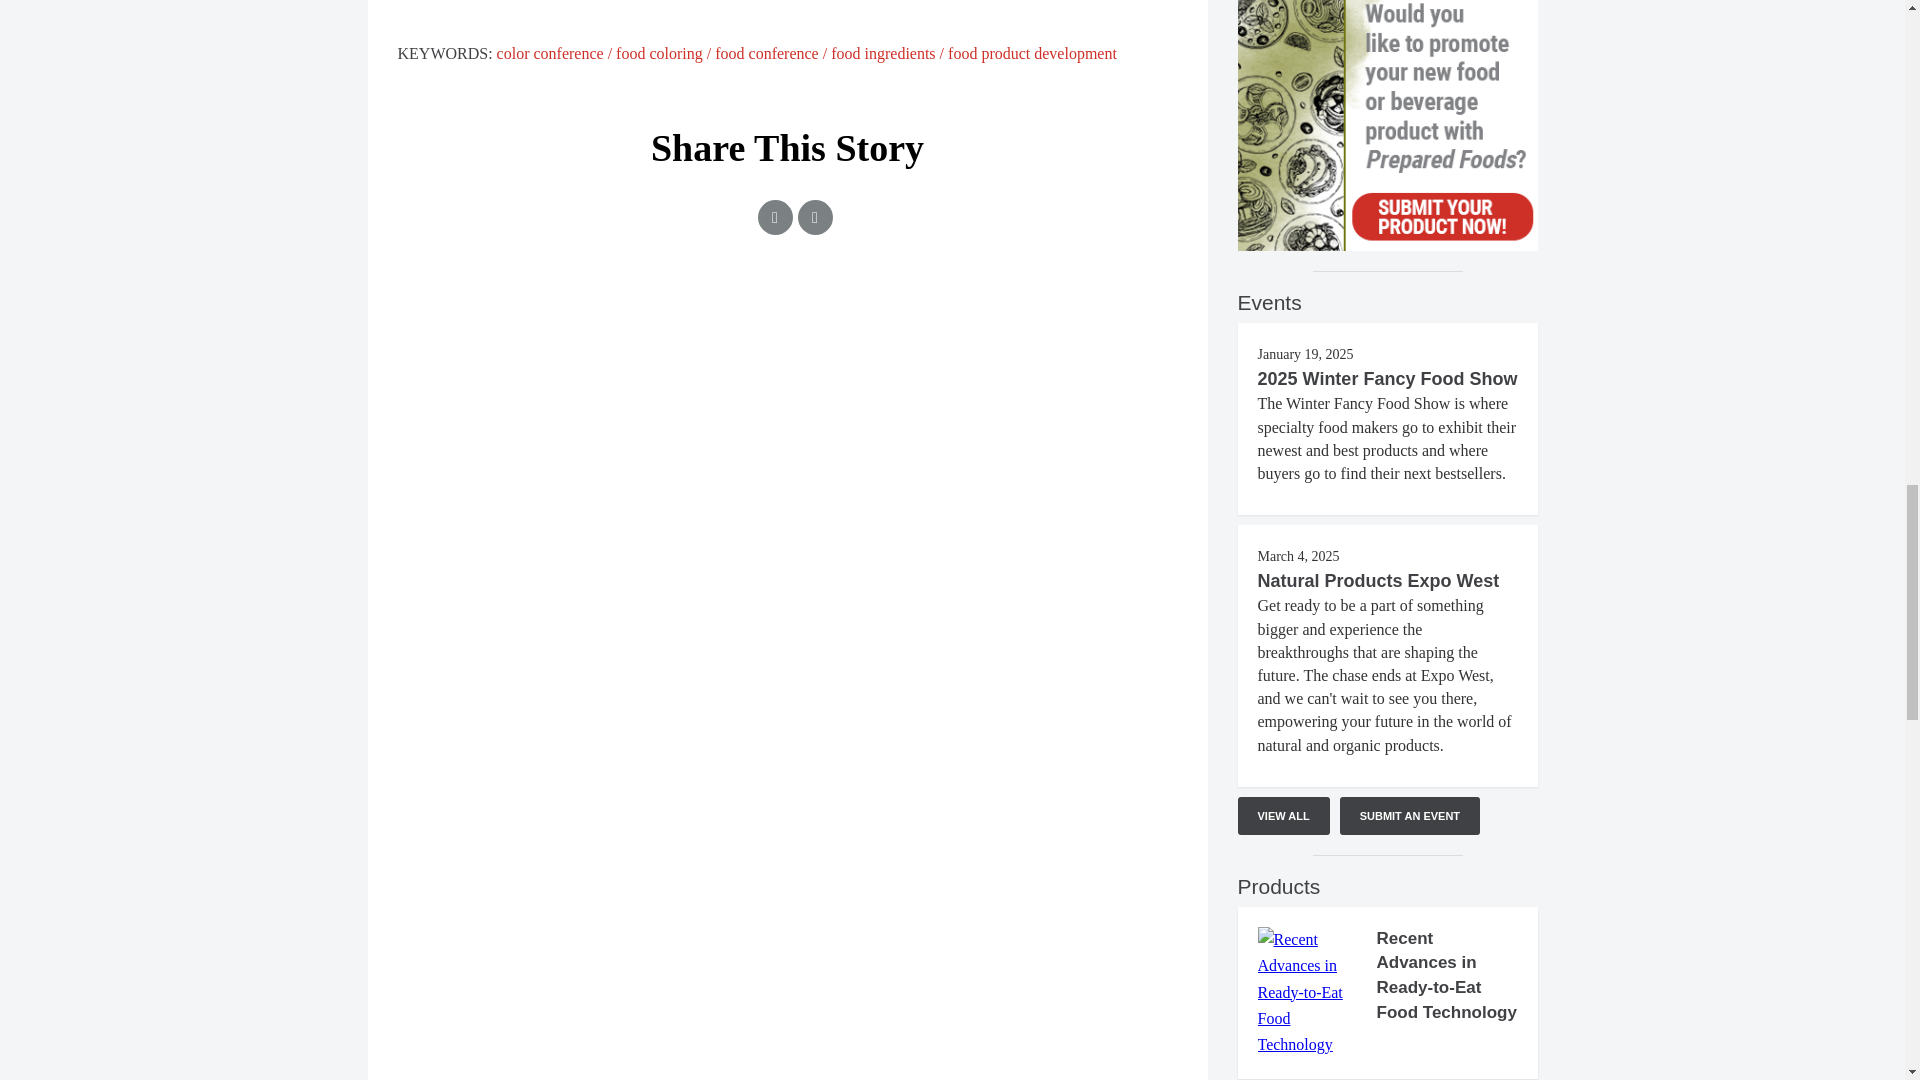  Describe the element at coordinates (788, 374) in the screenshot. I see `Interaction questions` at that location.